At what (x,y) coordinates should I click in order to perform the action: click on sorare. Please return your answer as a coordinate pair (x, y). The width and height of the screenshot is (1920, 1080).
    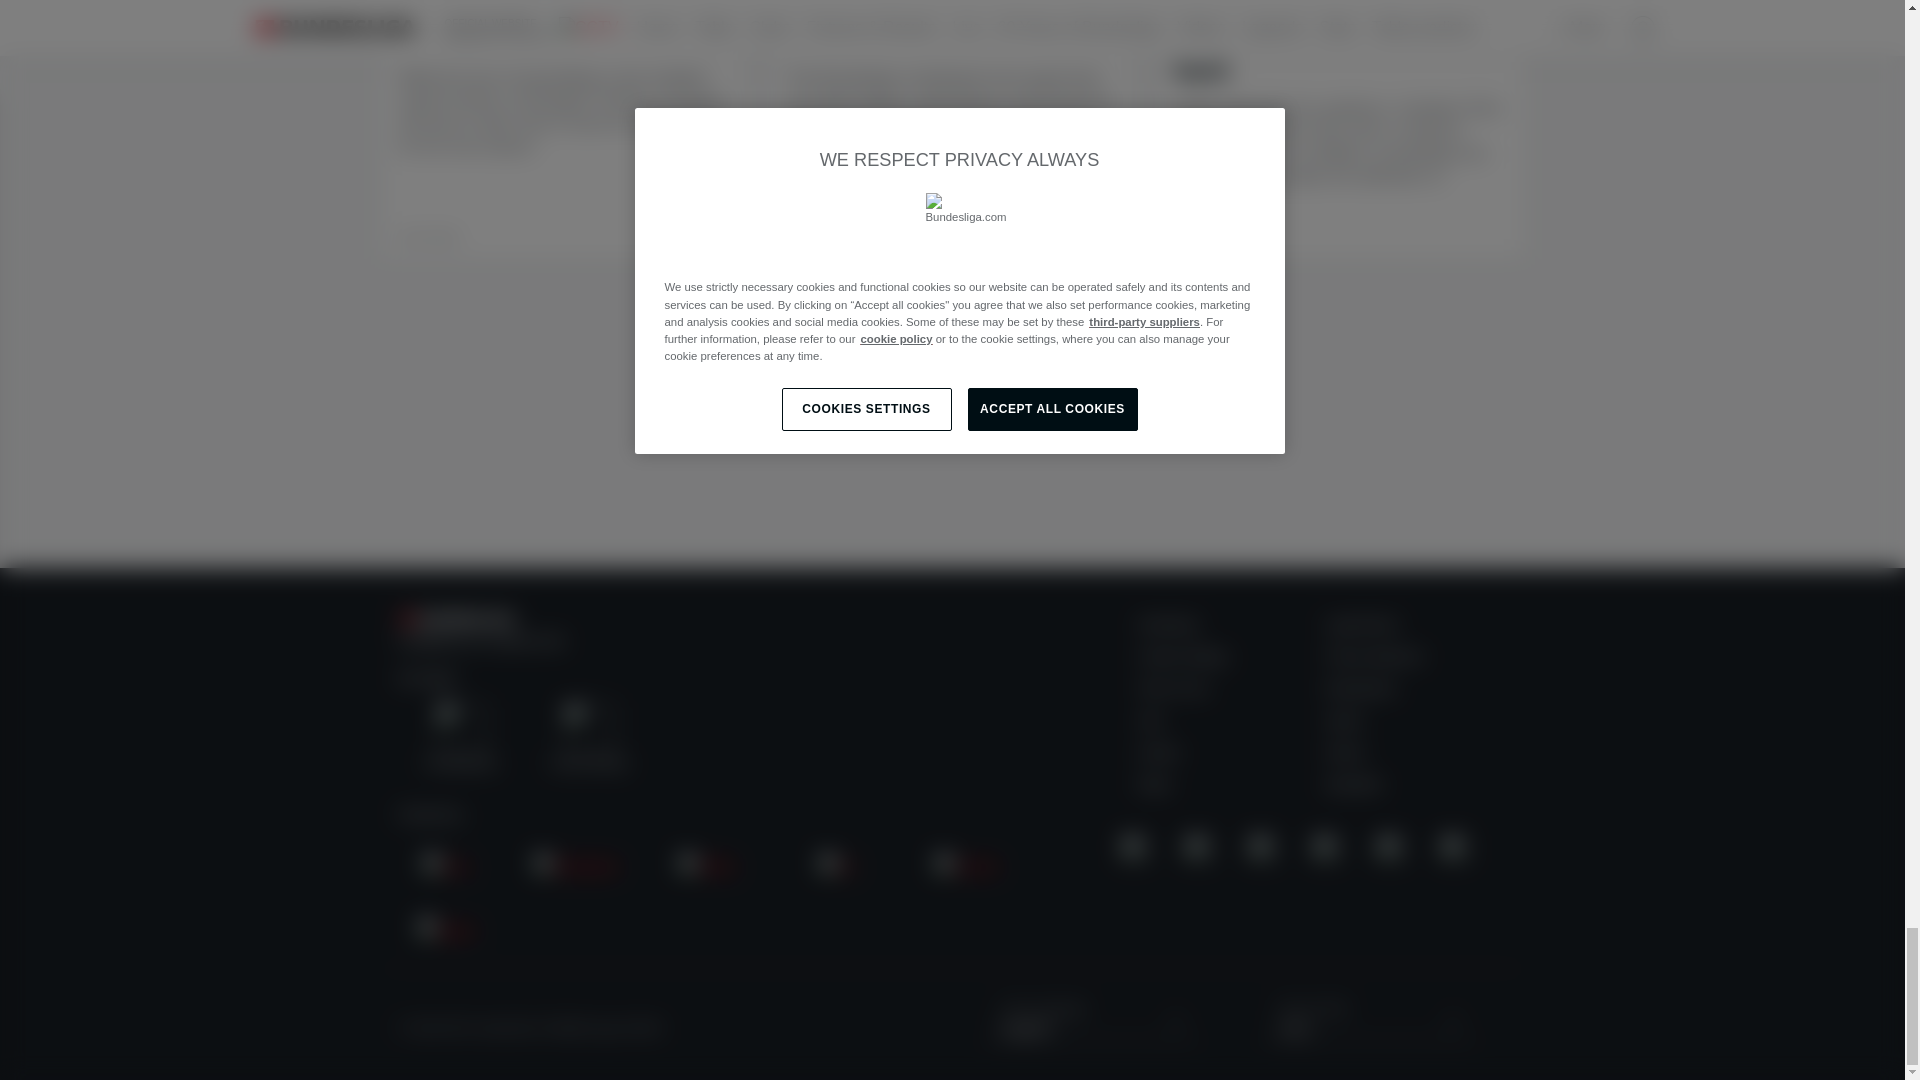
    Looking at the image, I should click on (966, 868).